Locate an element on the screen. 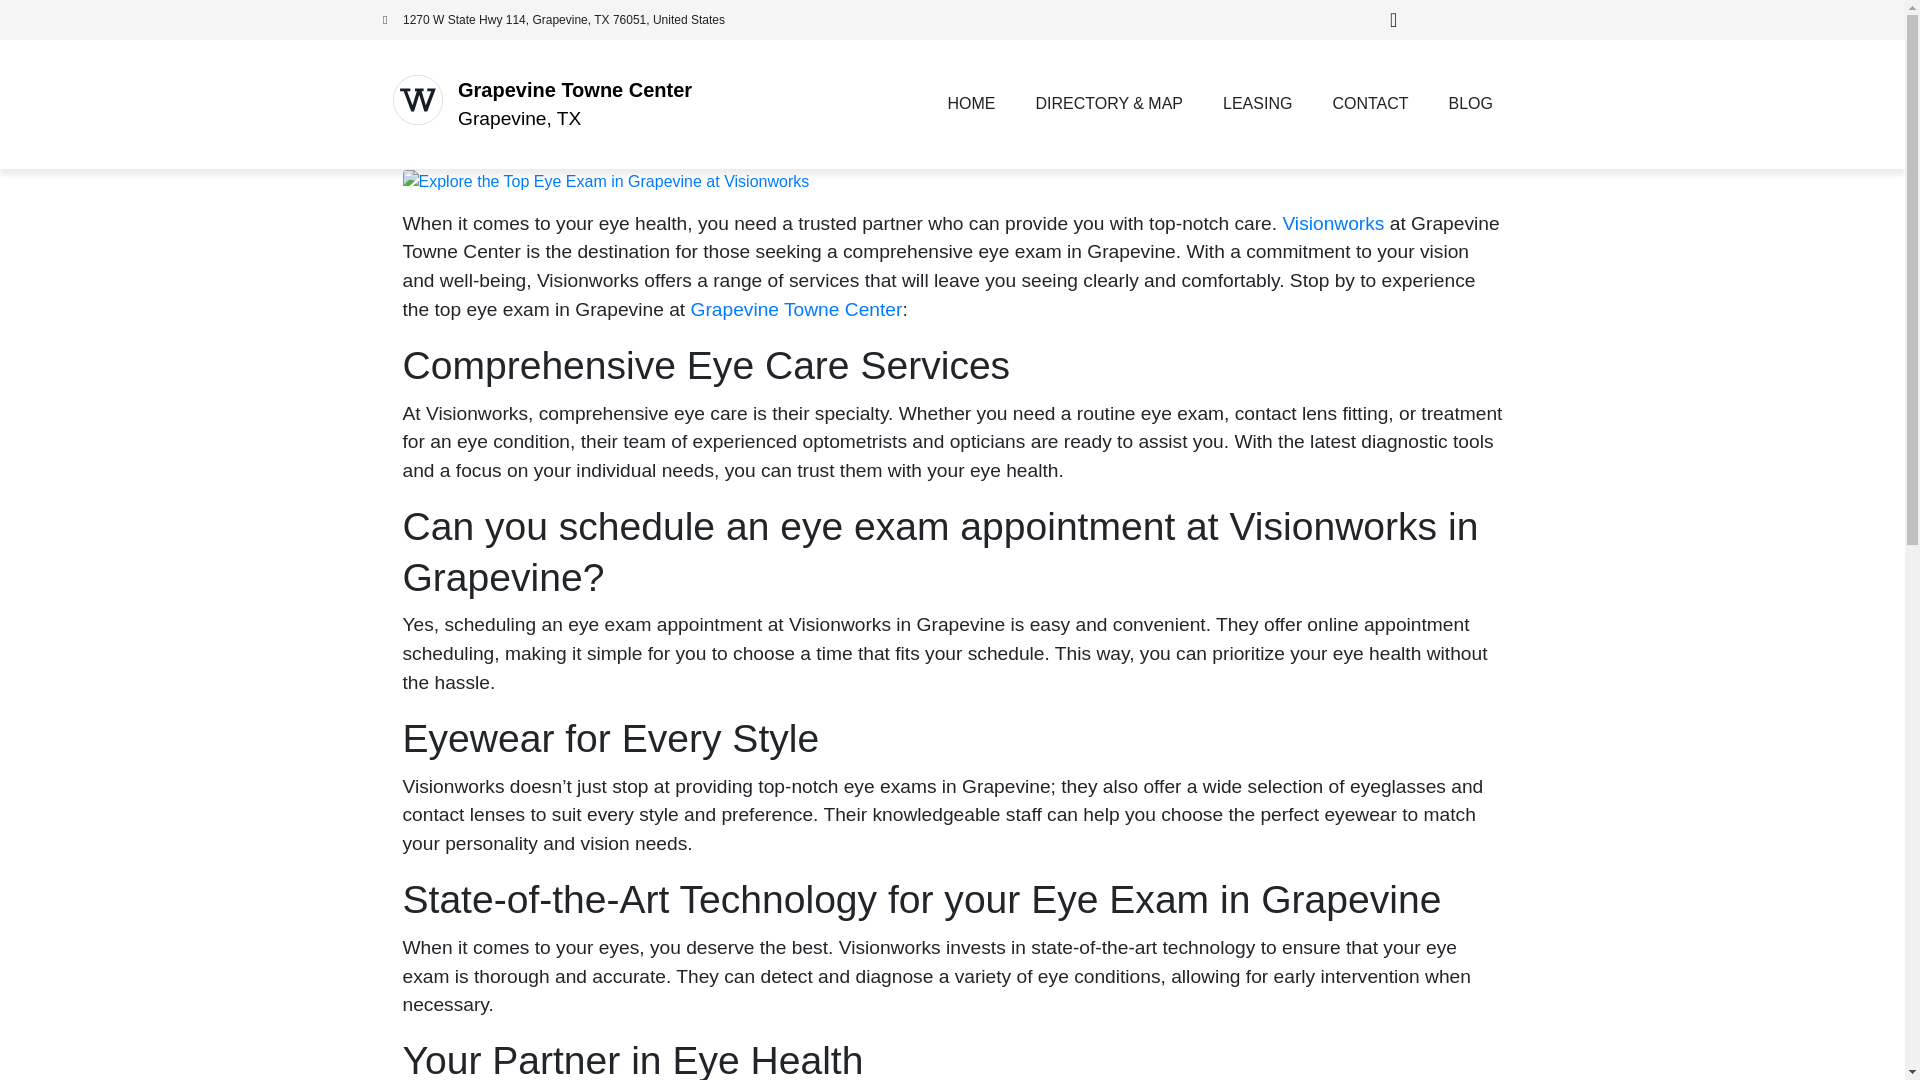 The image size is (1920, 1080). Explore the Top Eye Exam in Grapevine at Visionworks is located at coordinates (604, 180).